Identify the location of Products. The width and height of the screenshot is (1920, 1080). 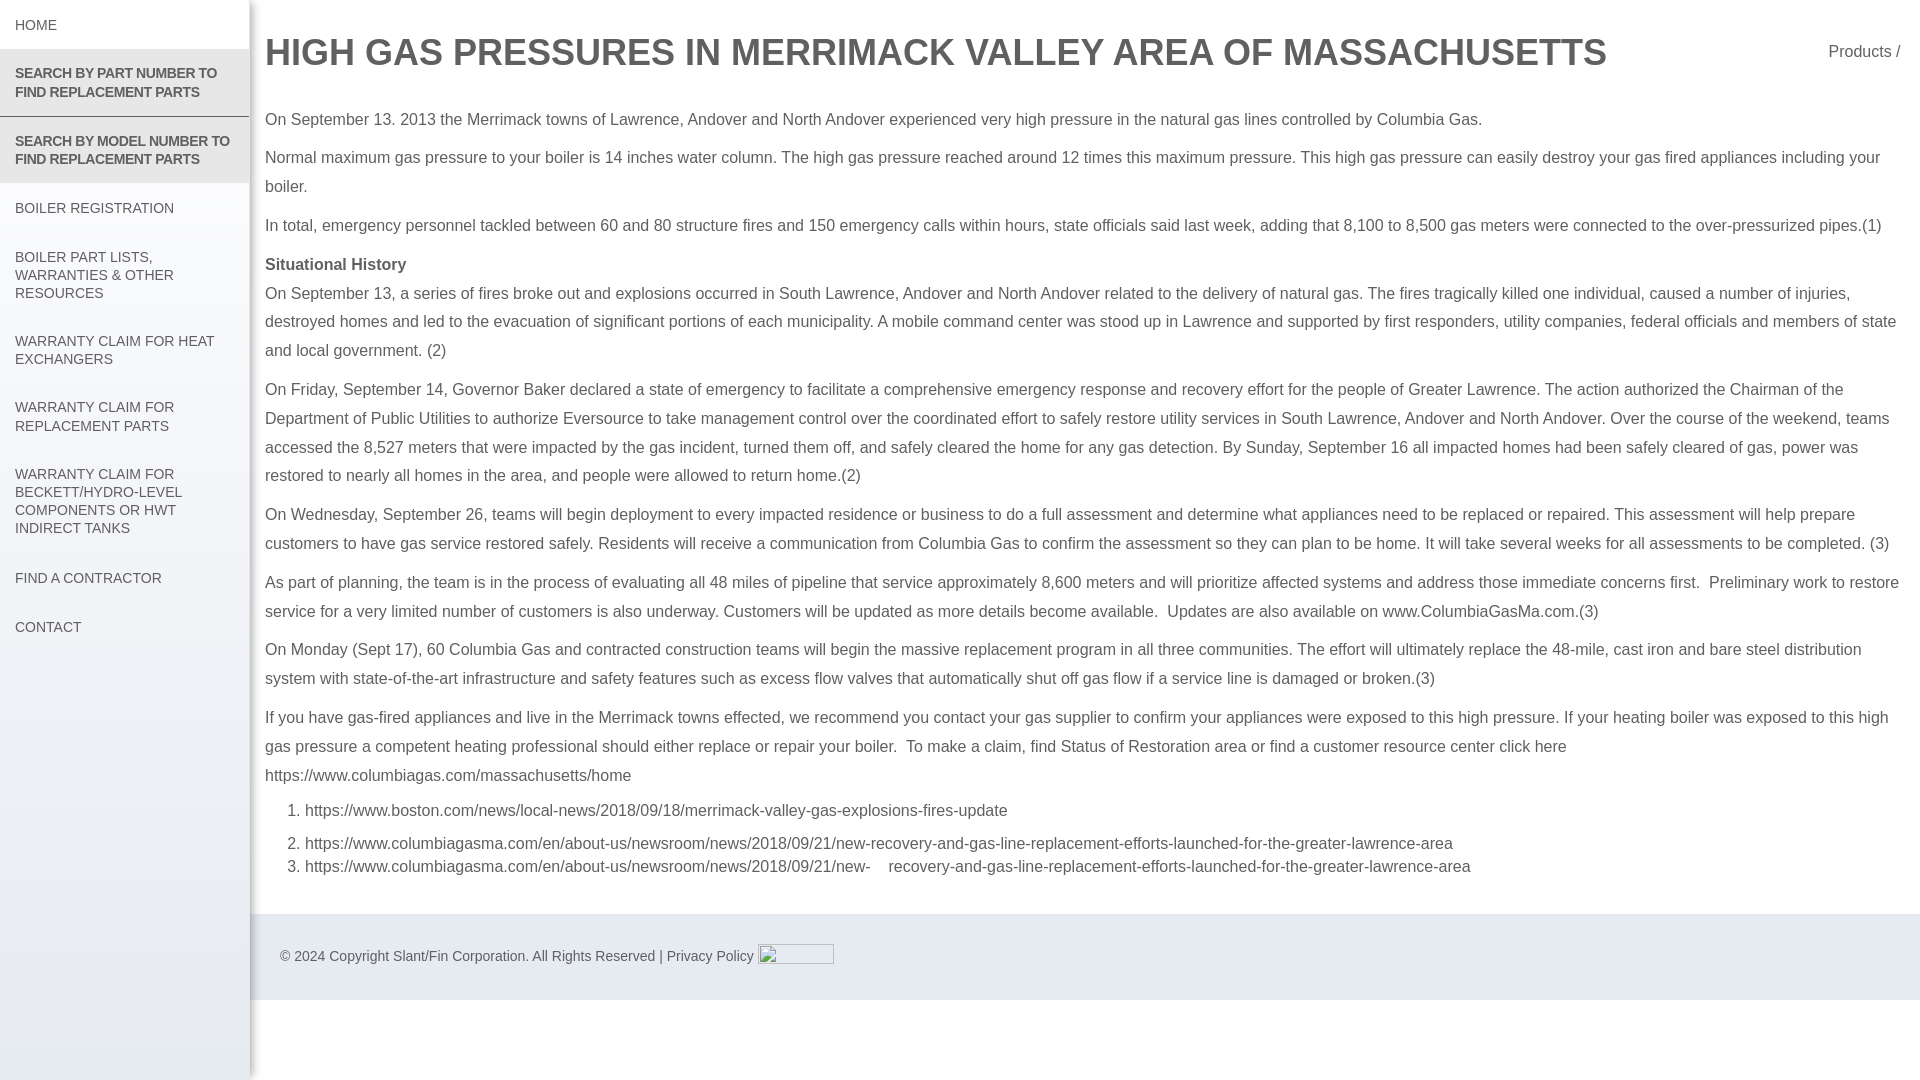
(1860, 52).